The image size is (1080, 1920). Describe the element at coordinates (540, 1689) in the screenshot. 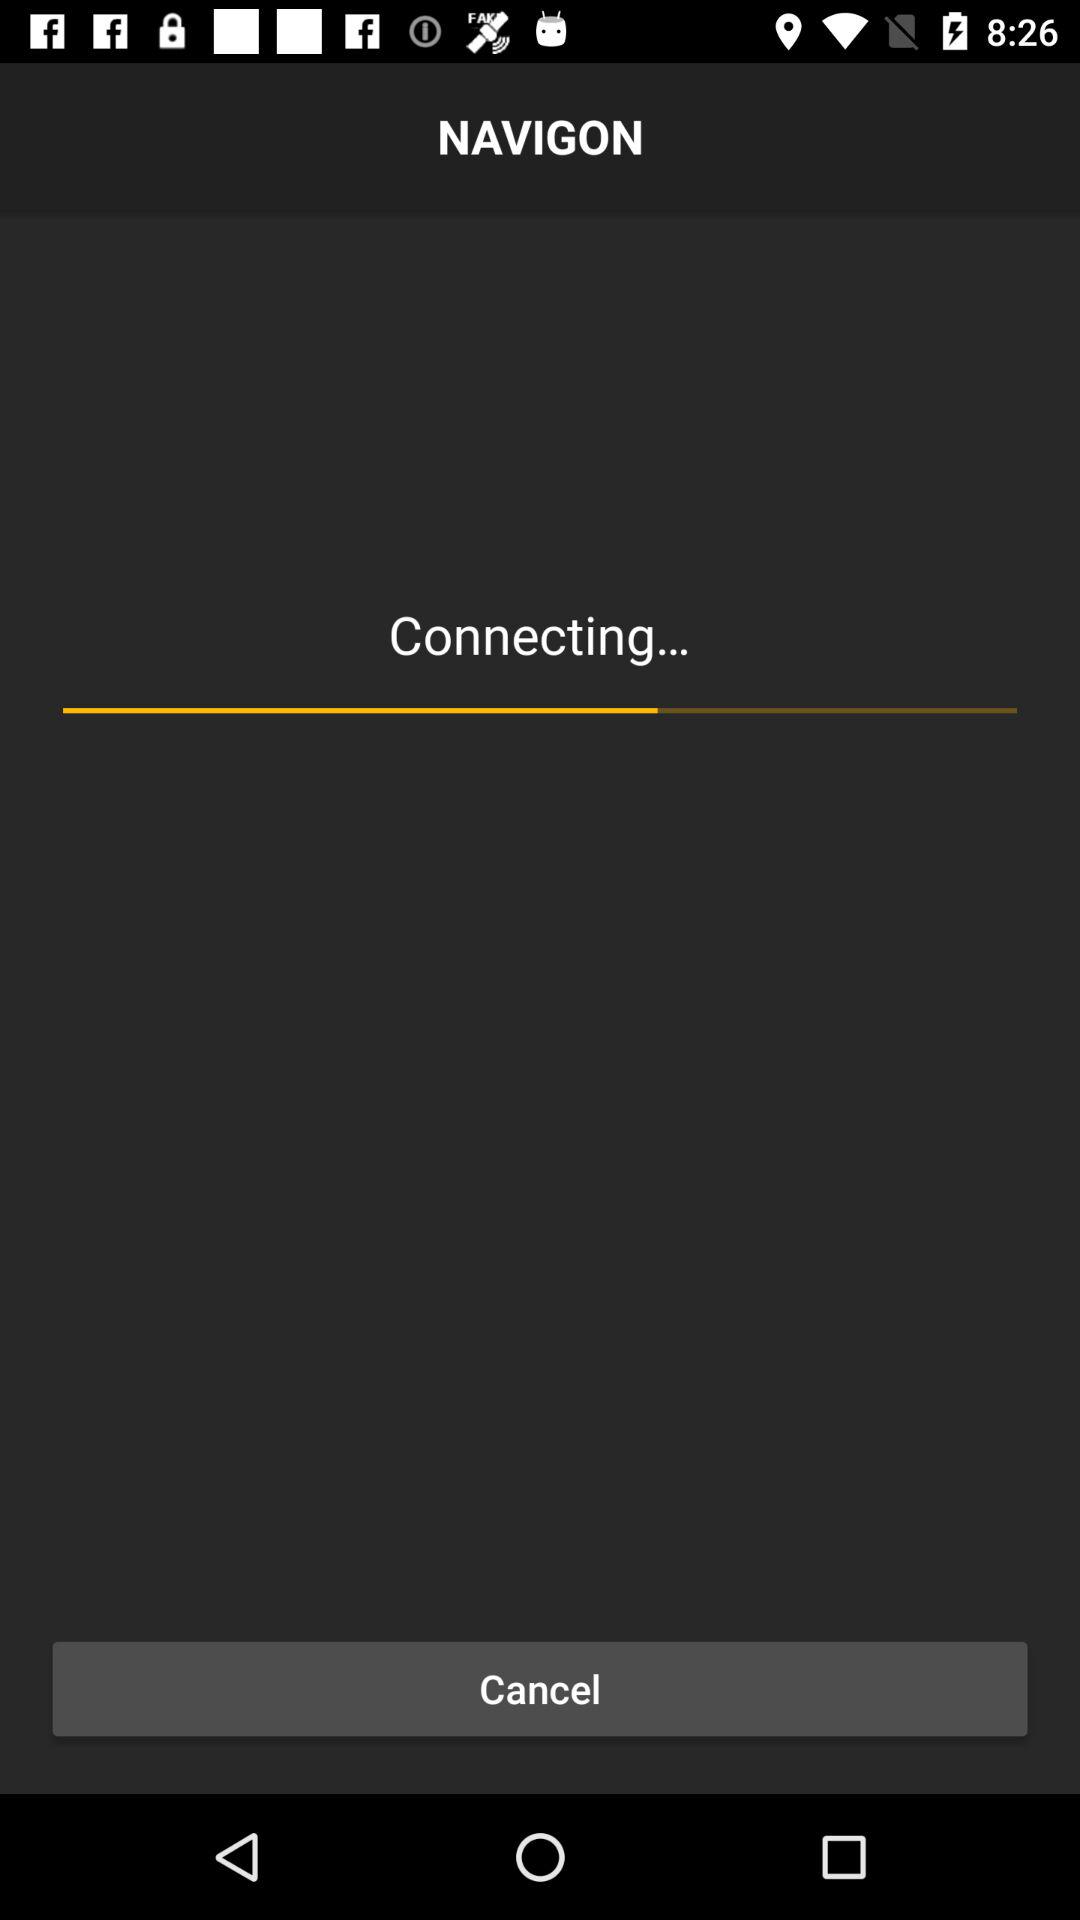

I see `scroll to the cancel icon` at that location.